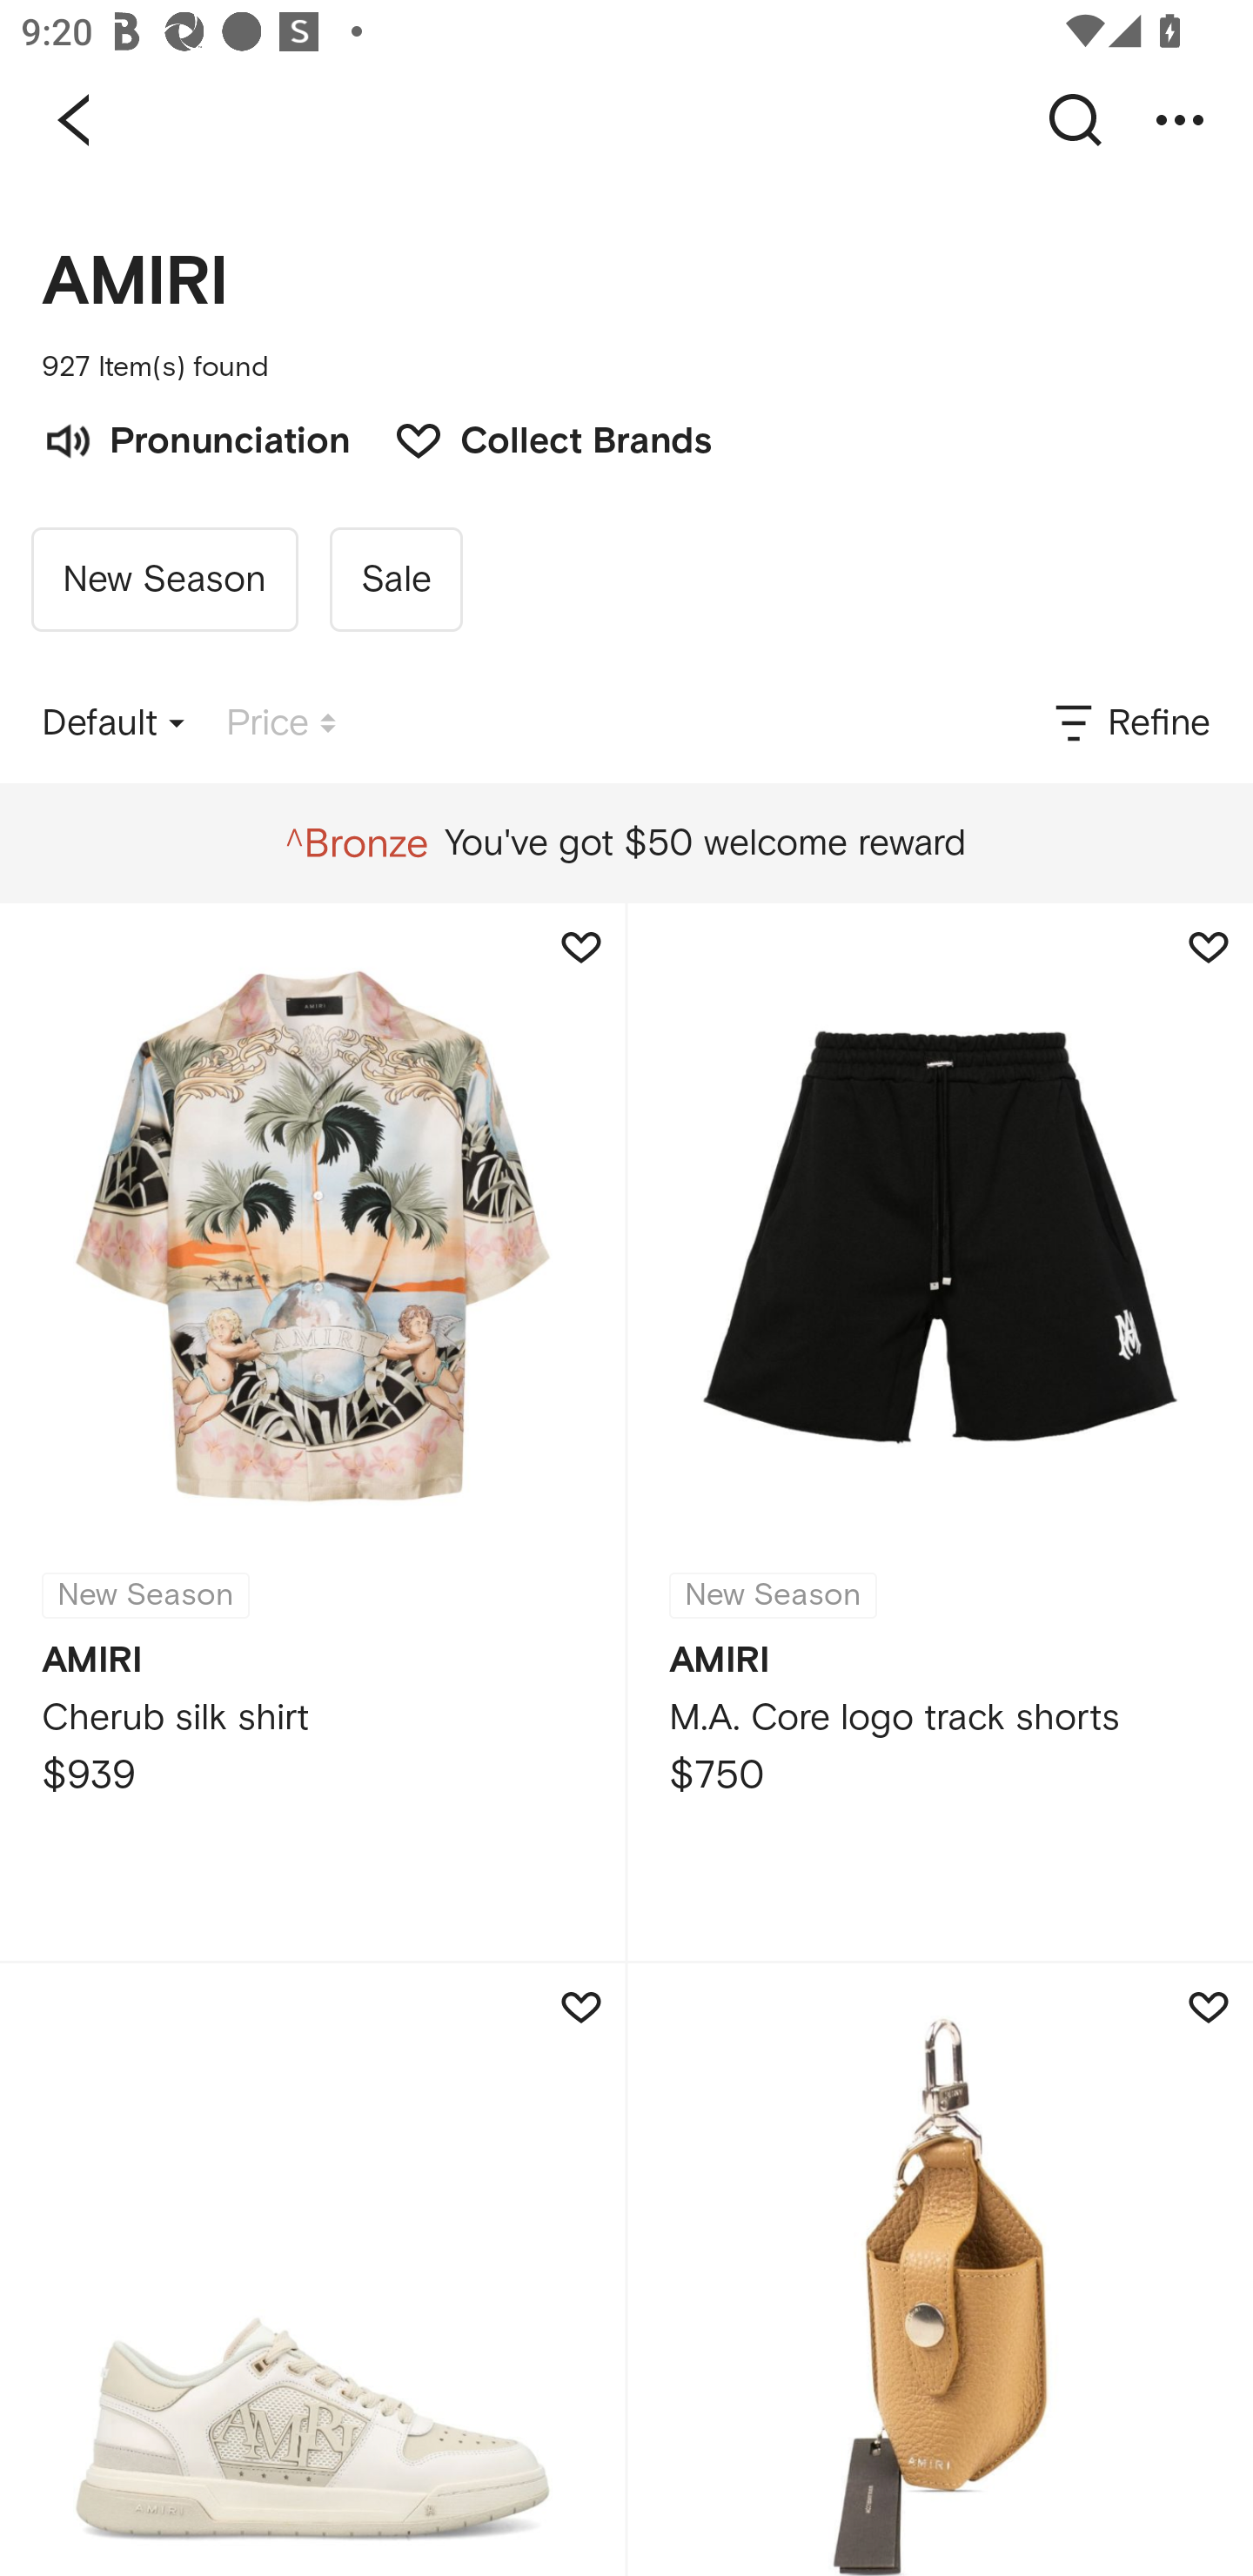 This screenshot has height=2576, width=1253. I want to click on Price, so click(281, 723).